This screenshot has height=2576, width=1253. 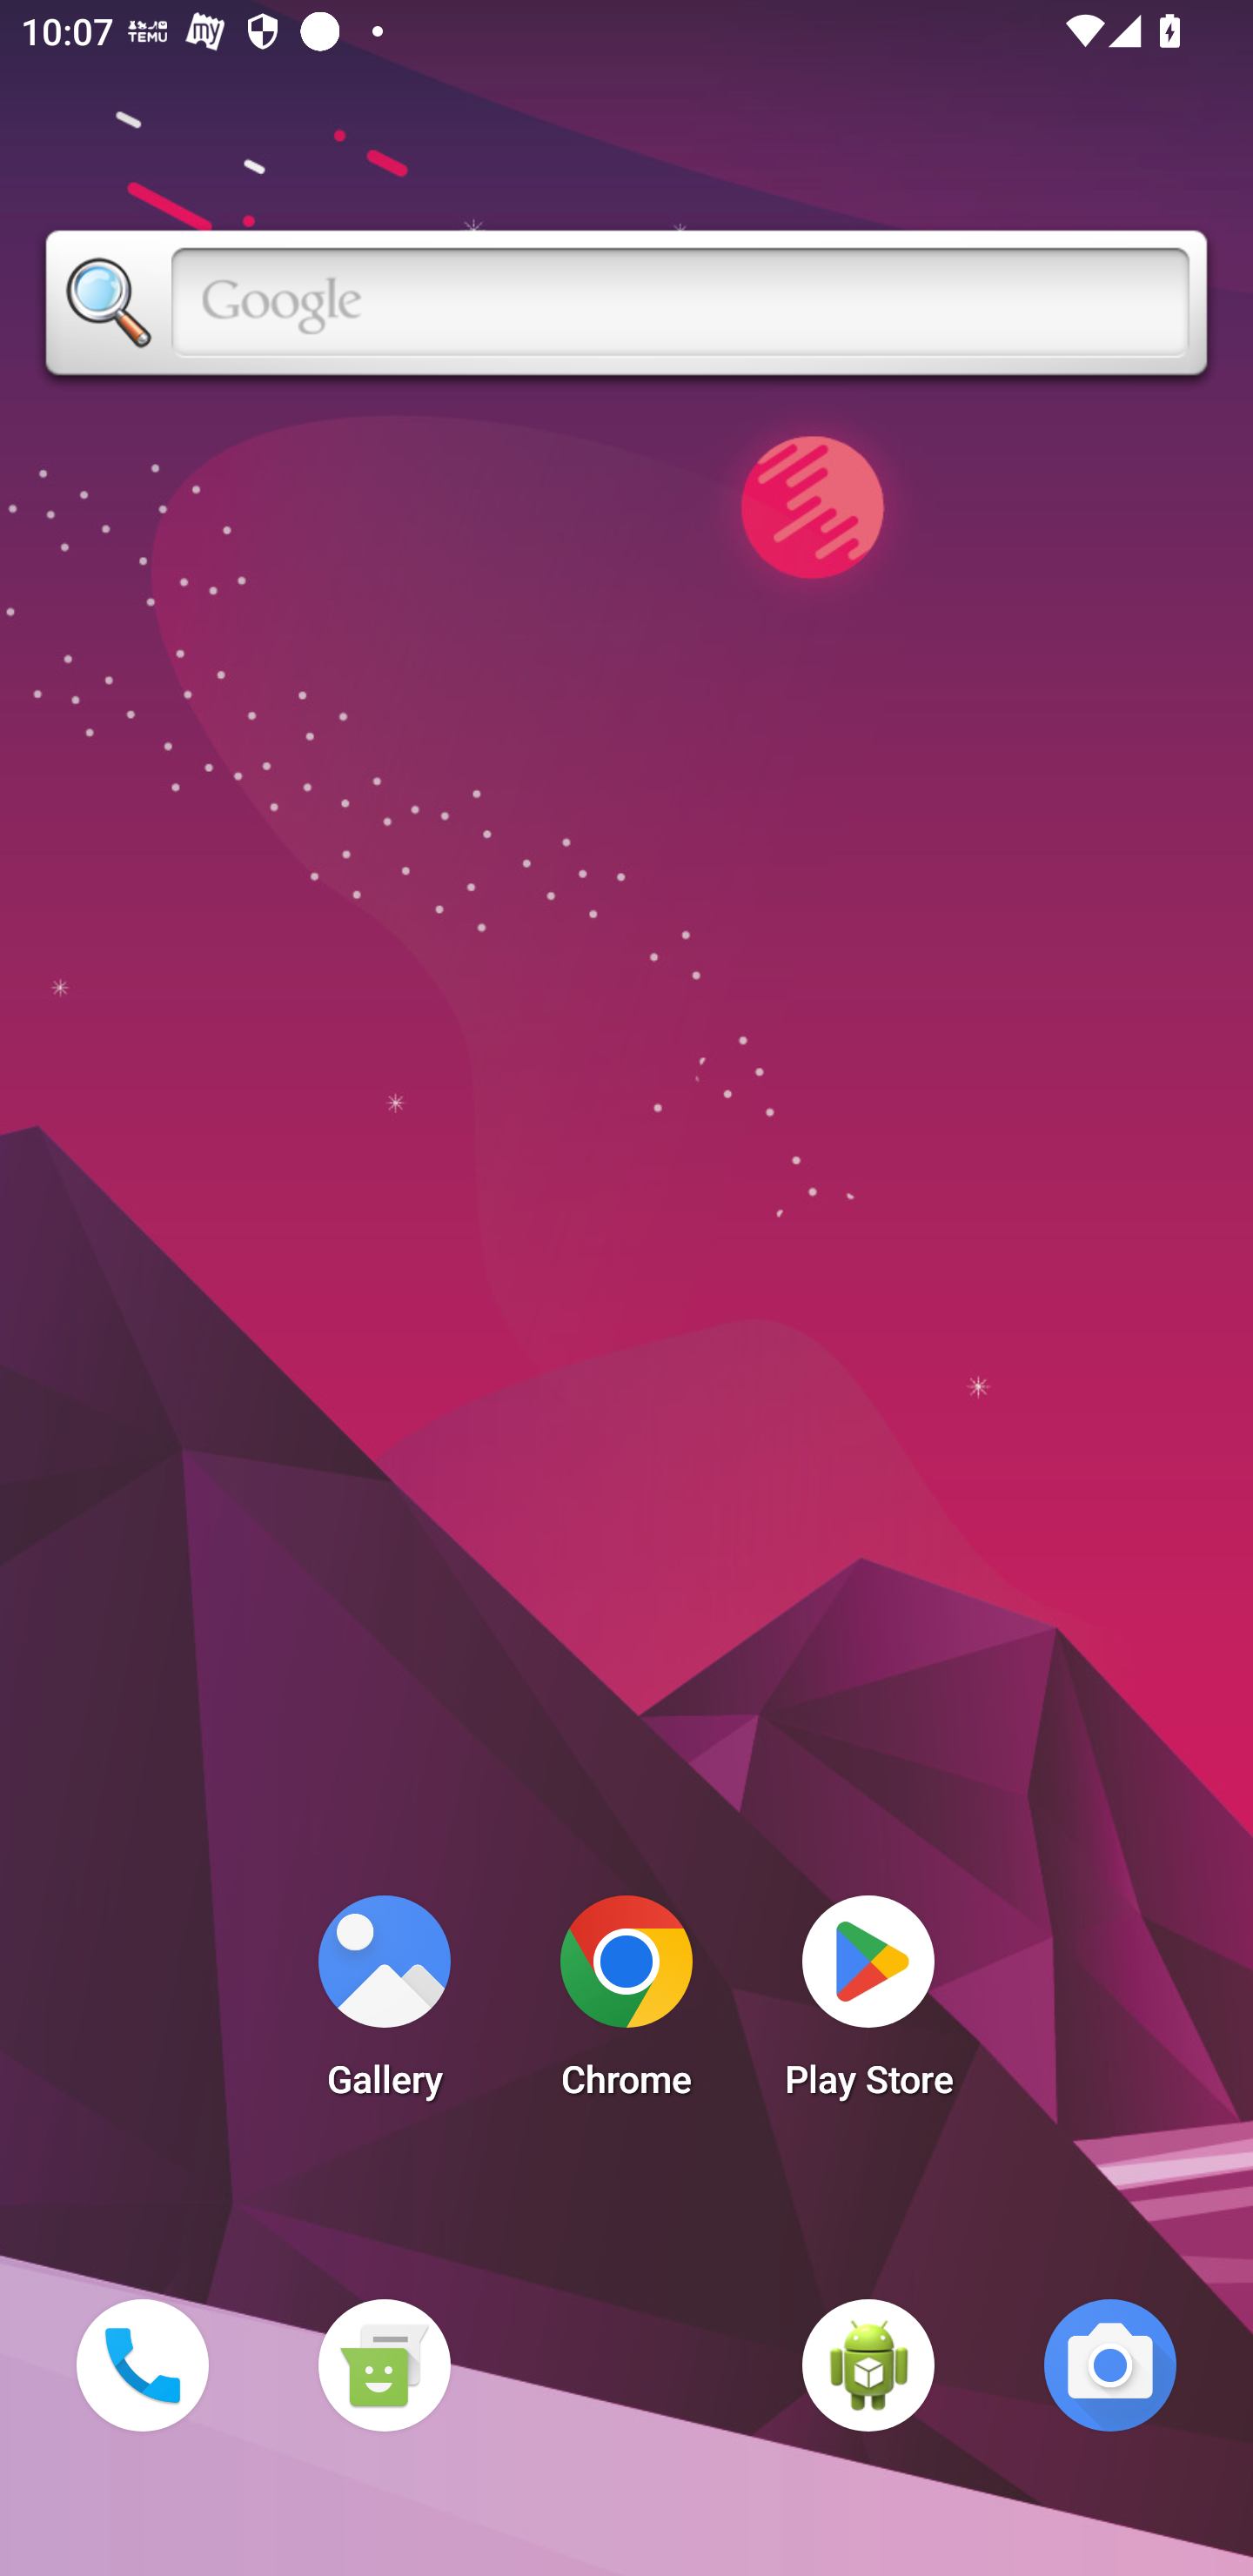 I want to click on Play Store, so click(x=868, y=2005).